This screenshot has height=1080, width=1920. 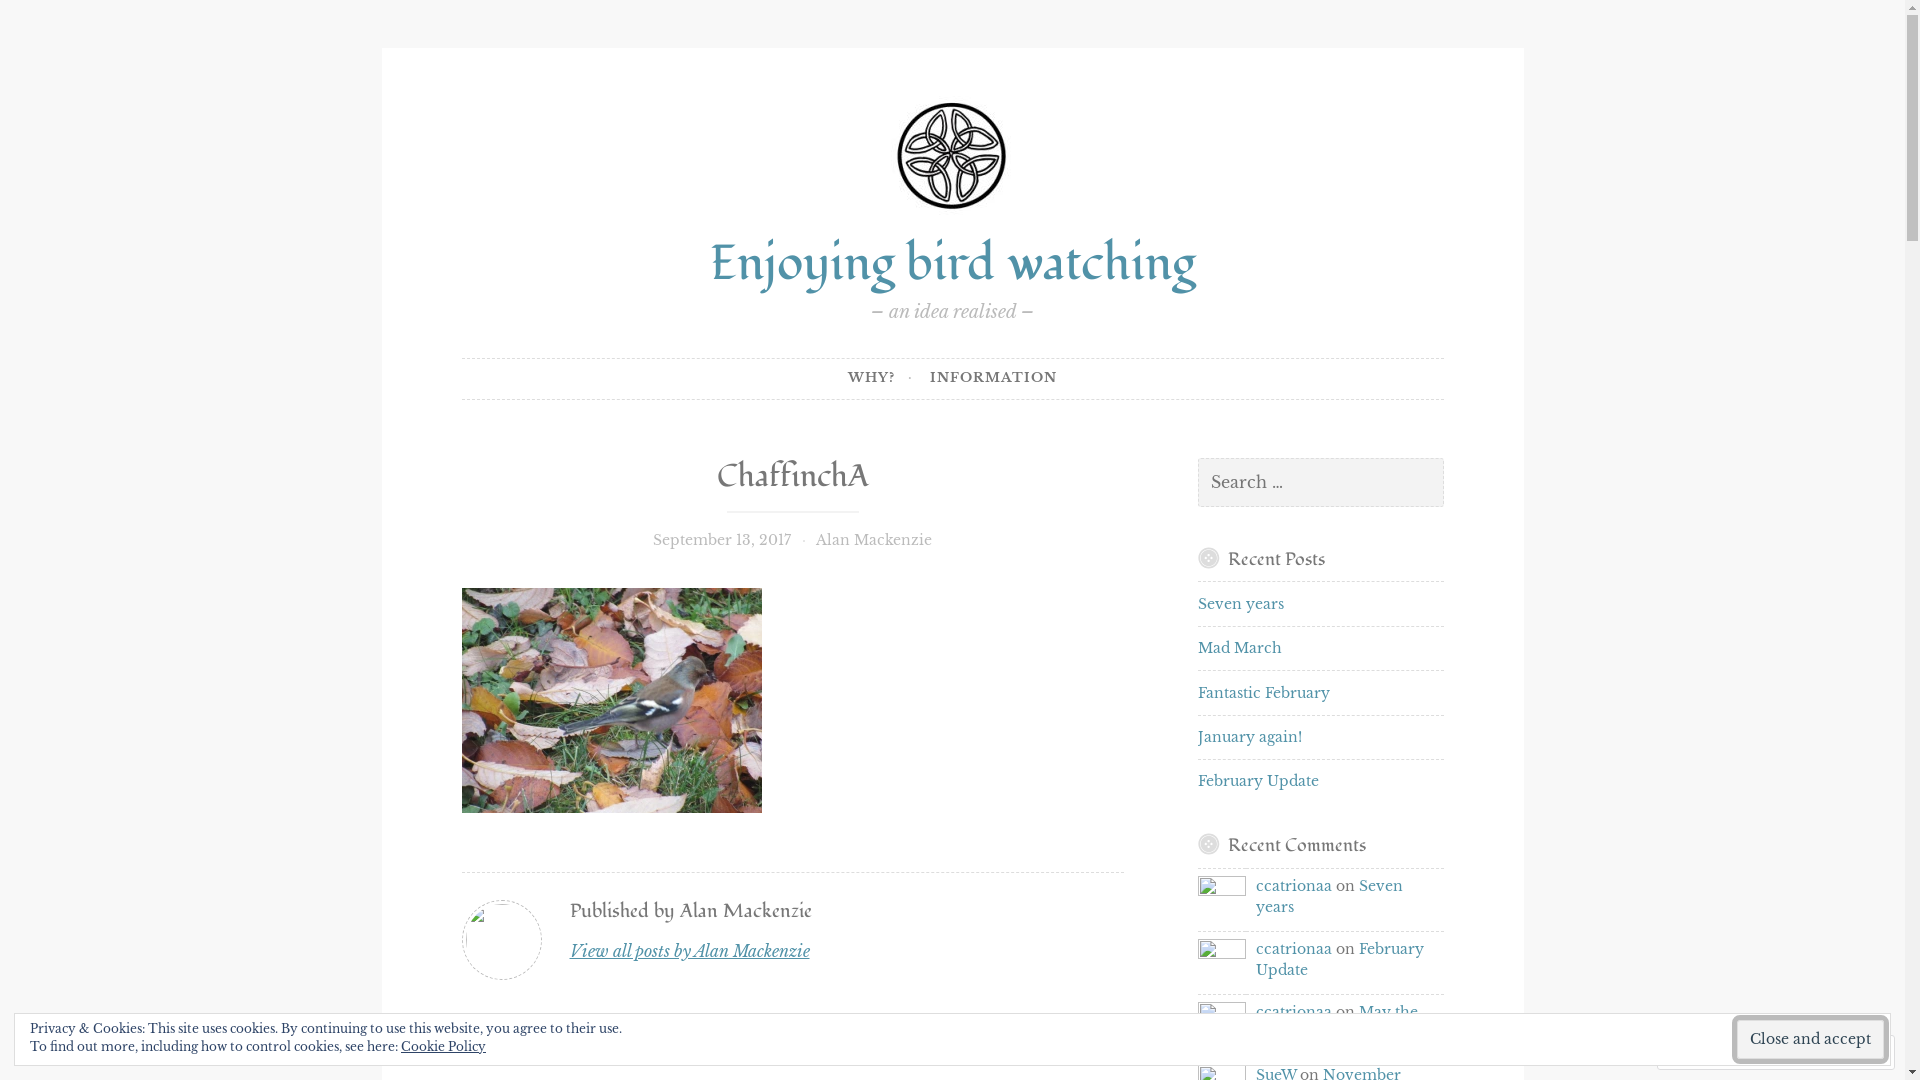 What do you see at coordinates (1810, 1040) in the screenshot?
I see `Close and accept` at bounding box center [1810, 1040].